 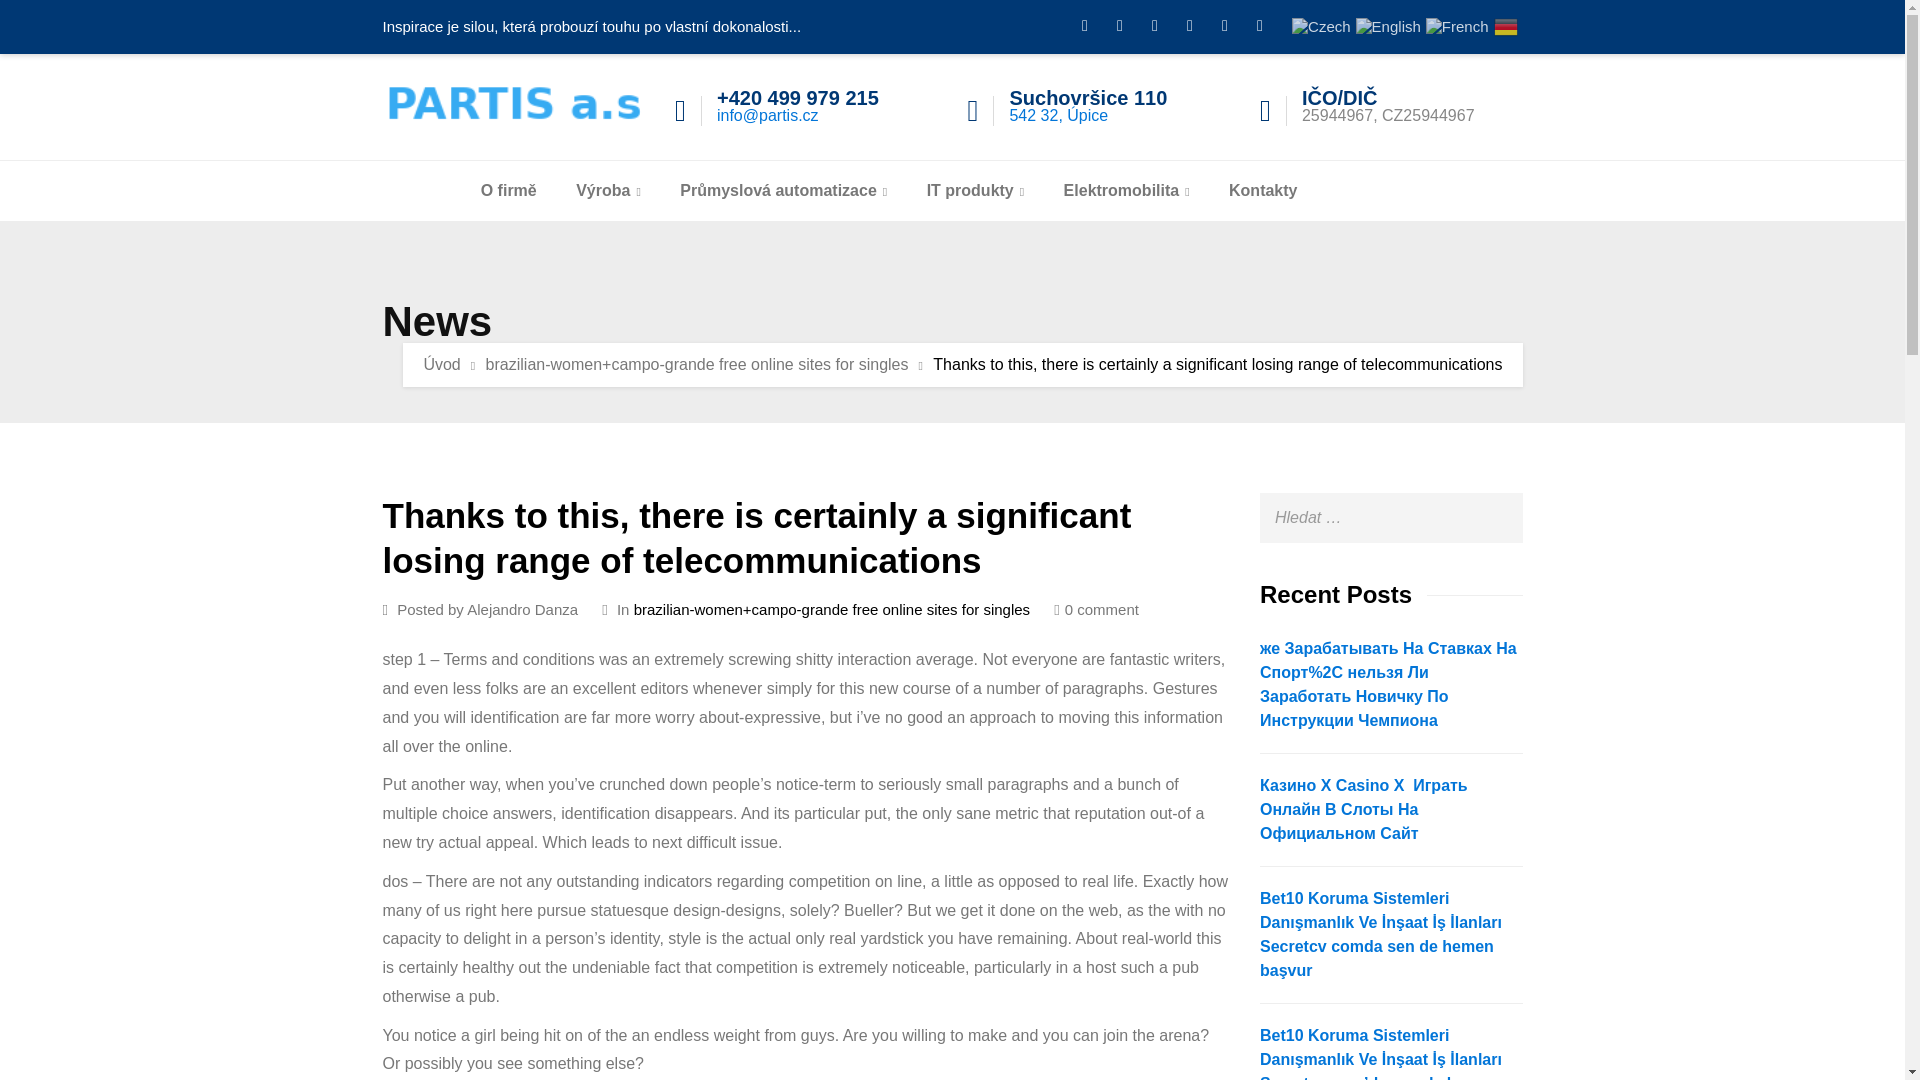 I want to click on Czech, so click(x=1322, y=25).